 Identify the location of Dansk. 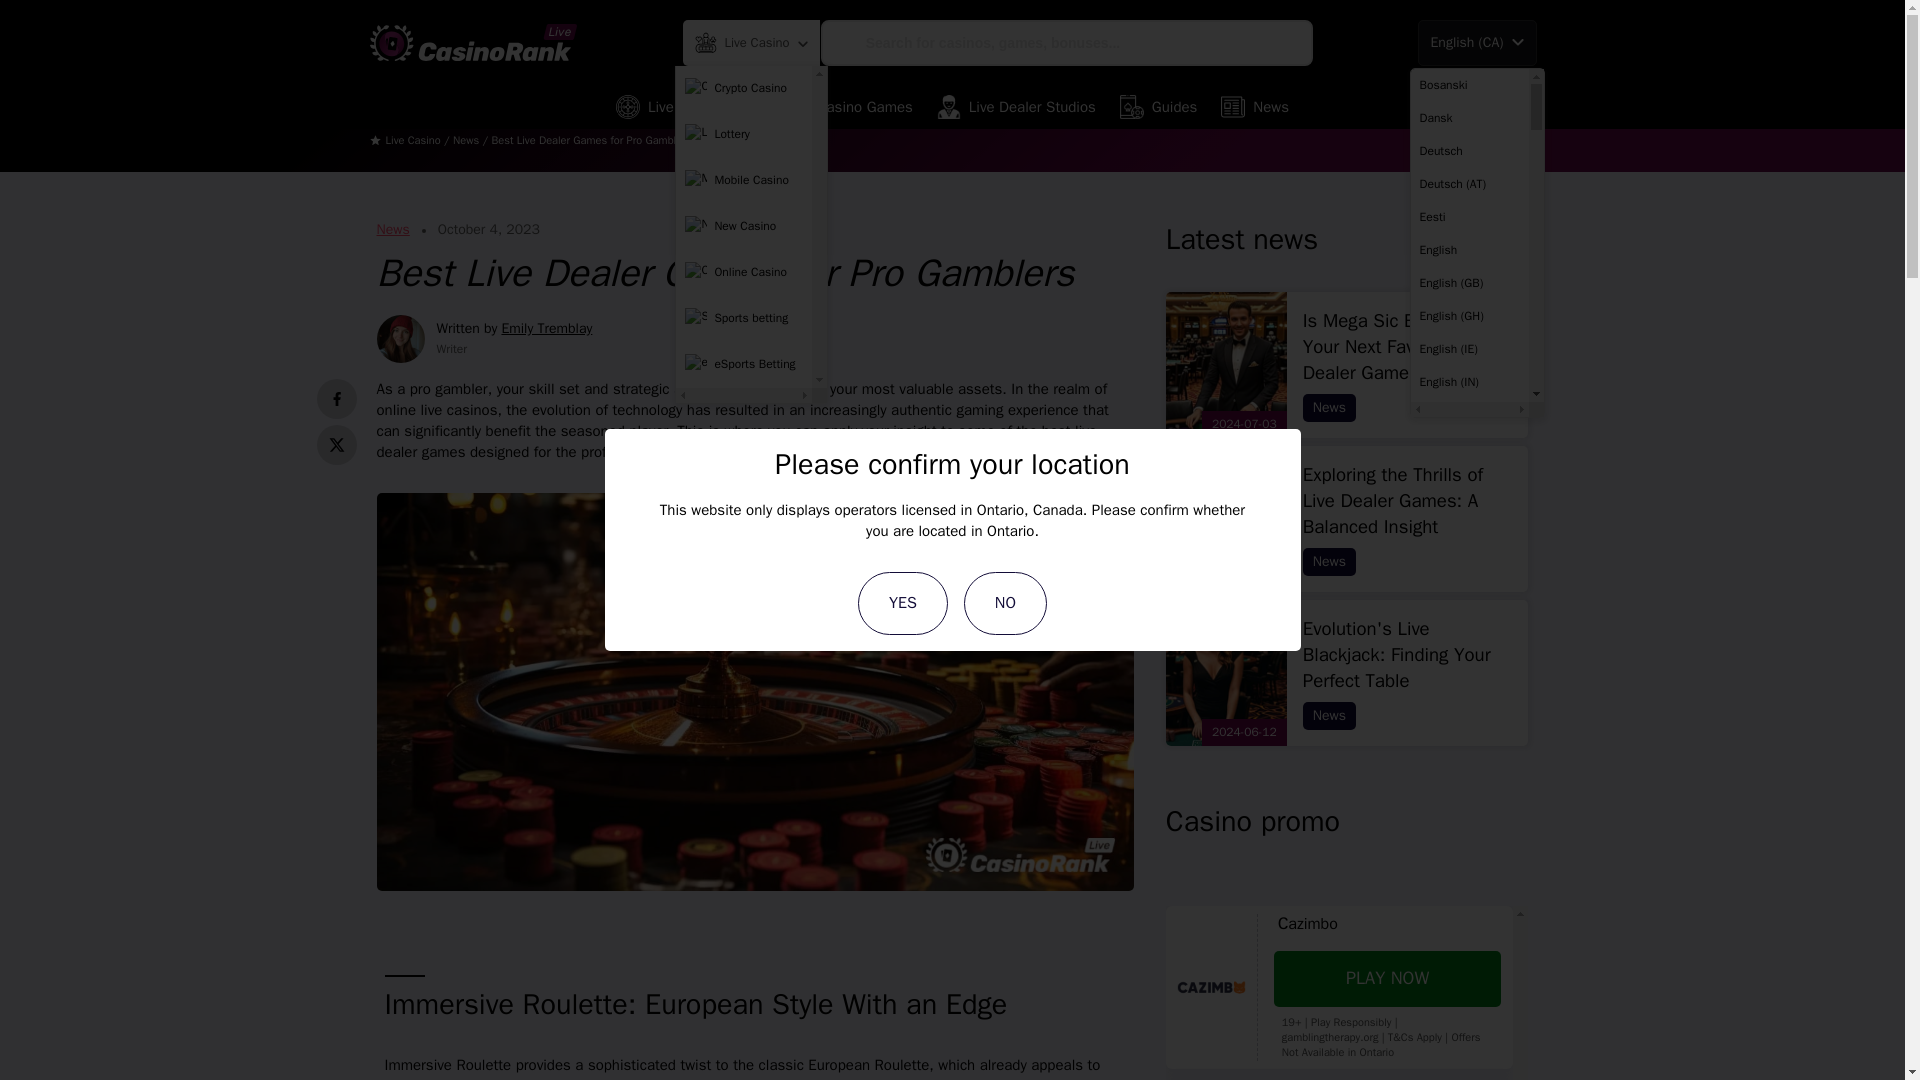
(1468, 118).